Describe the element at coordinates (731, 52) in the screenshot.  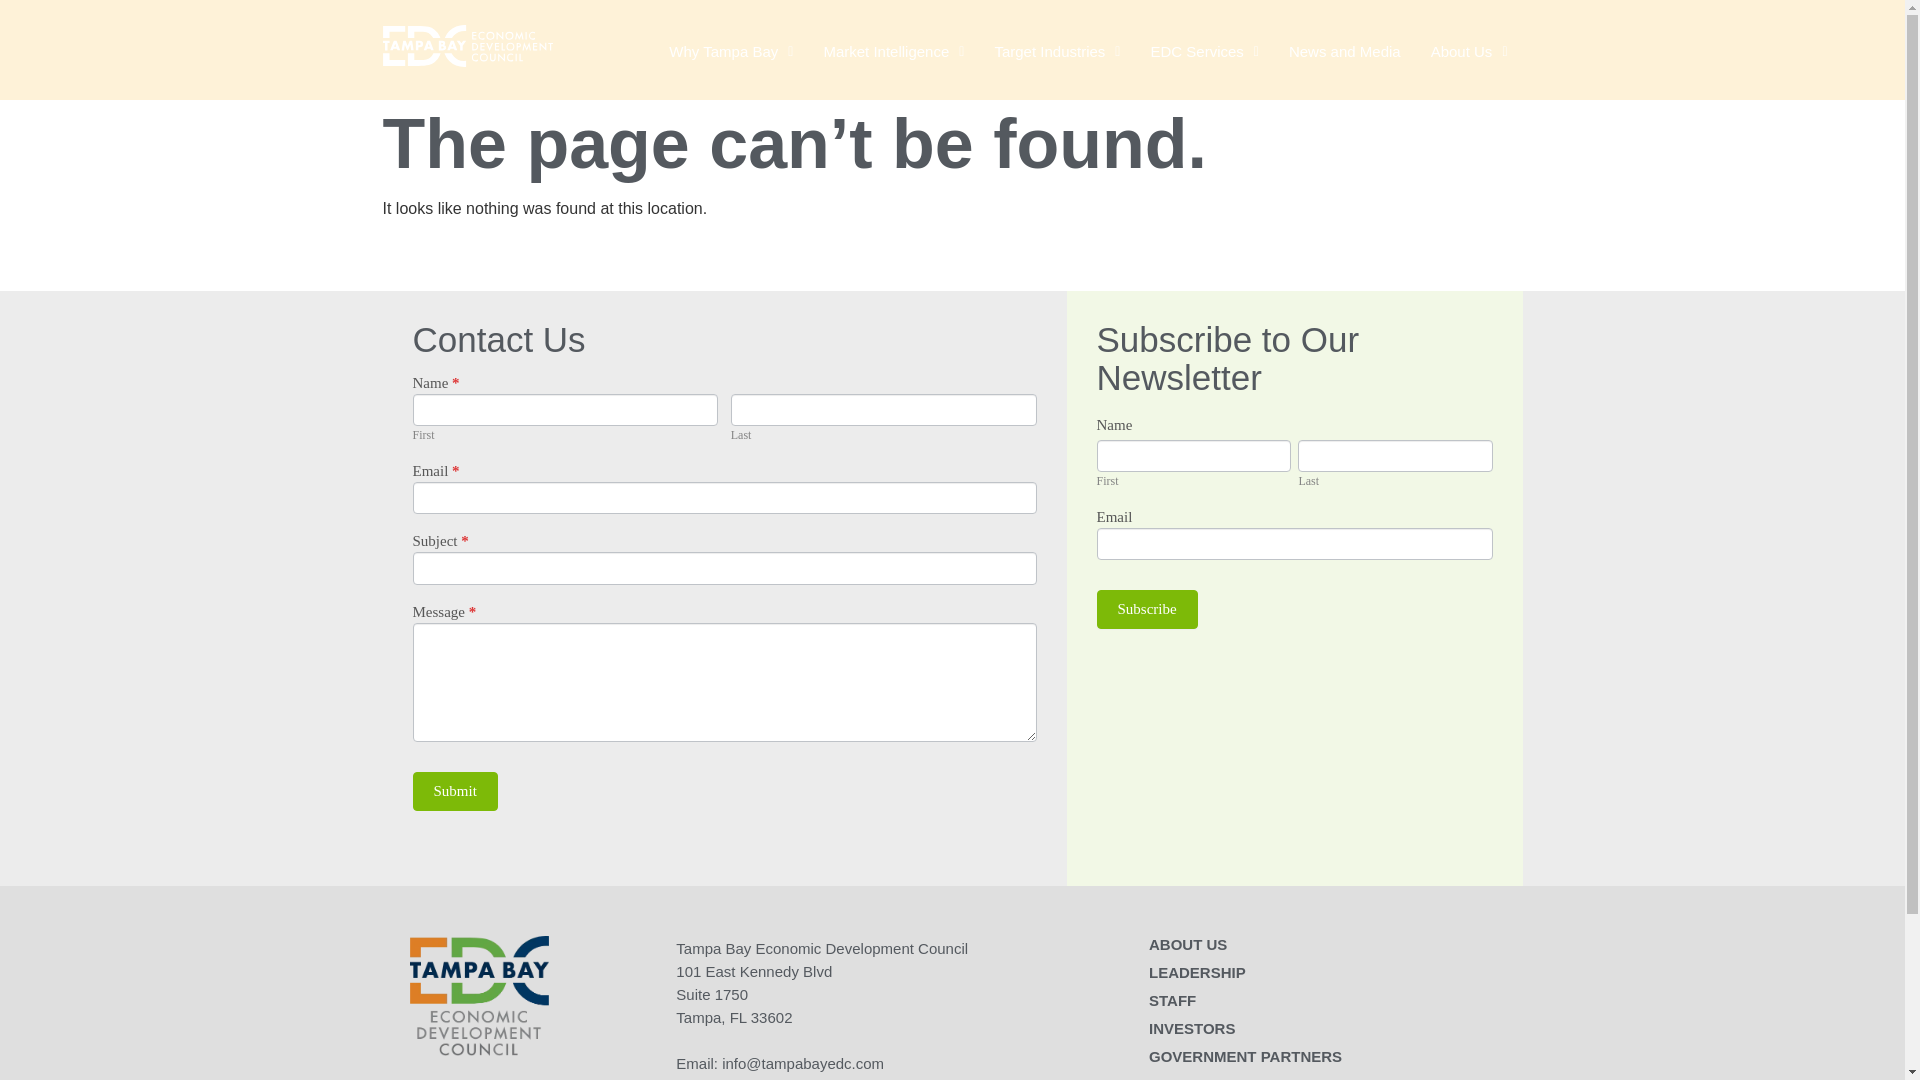
I see `Why Tampa Bay` at that location.